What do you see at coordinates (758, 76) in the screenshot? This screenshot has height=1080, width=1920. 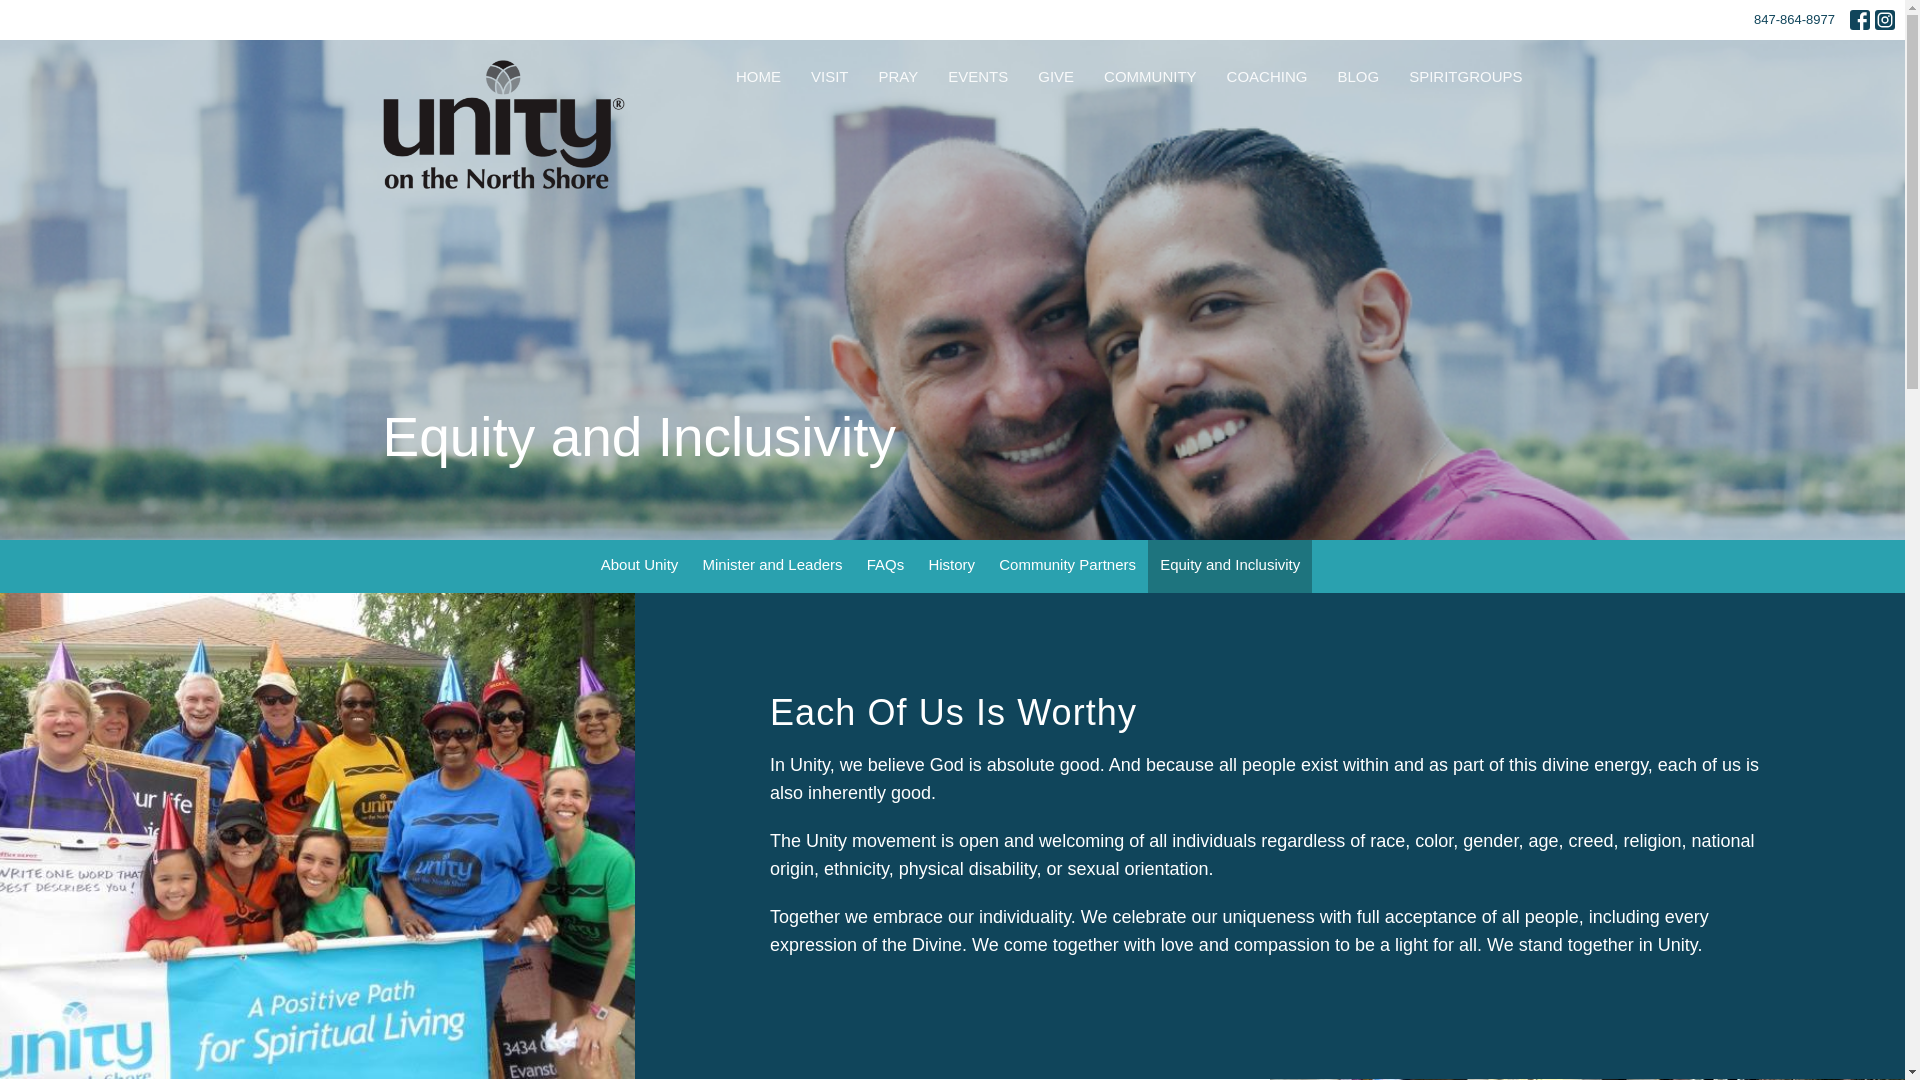 I see `HOME` at bounding box center [758, 76].